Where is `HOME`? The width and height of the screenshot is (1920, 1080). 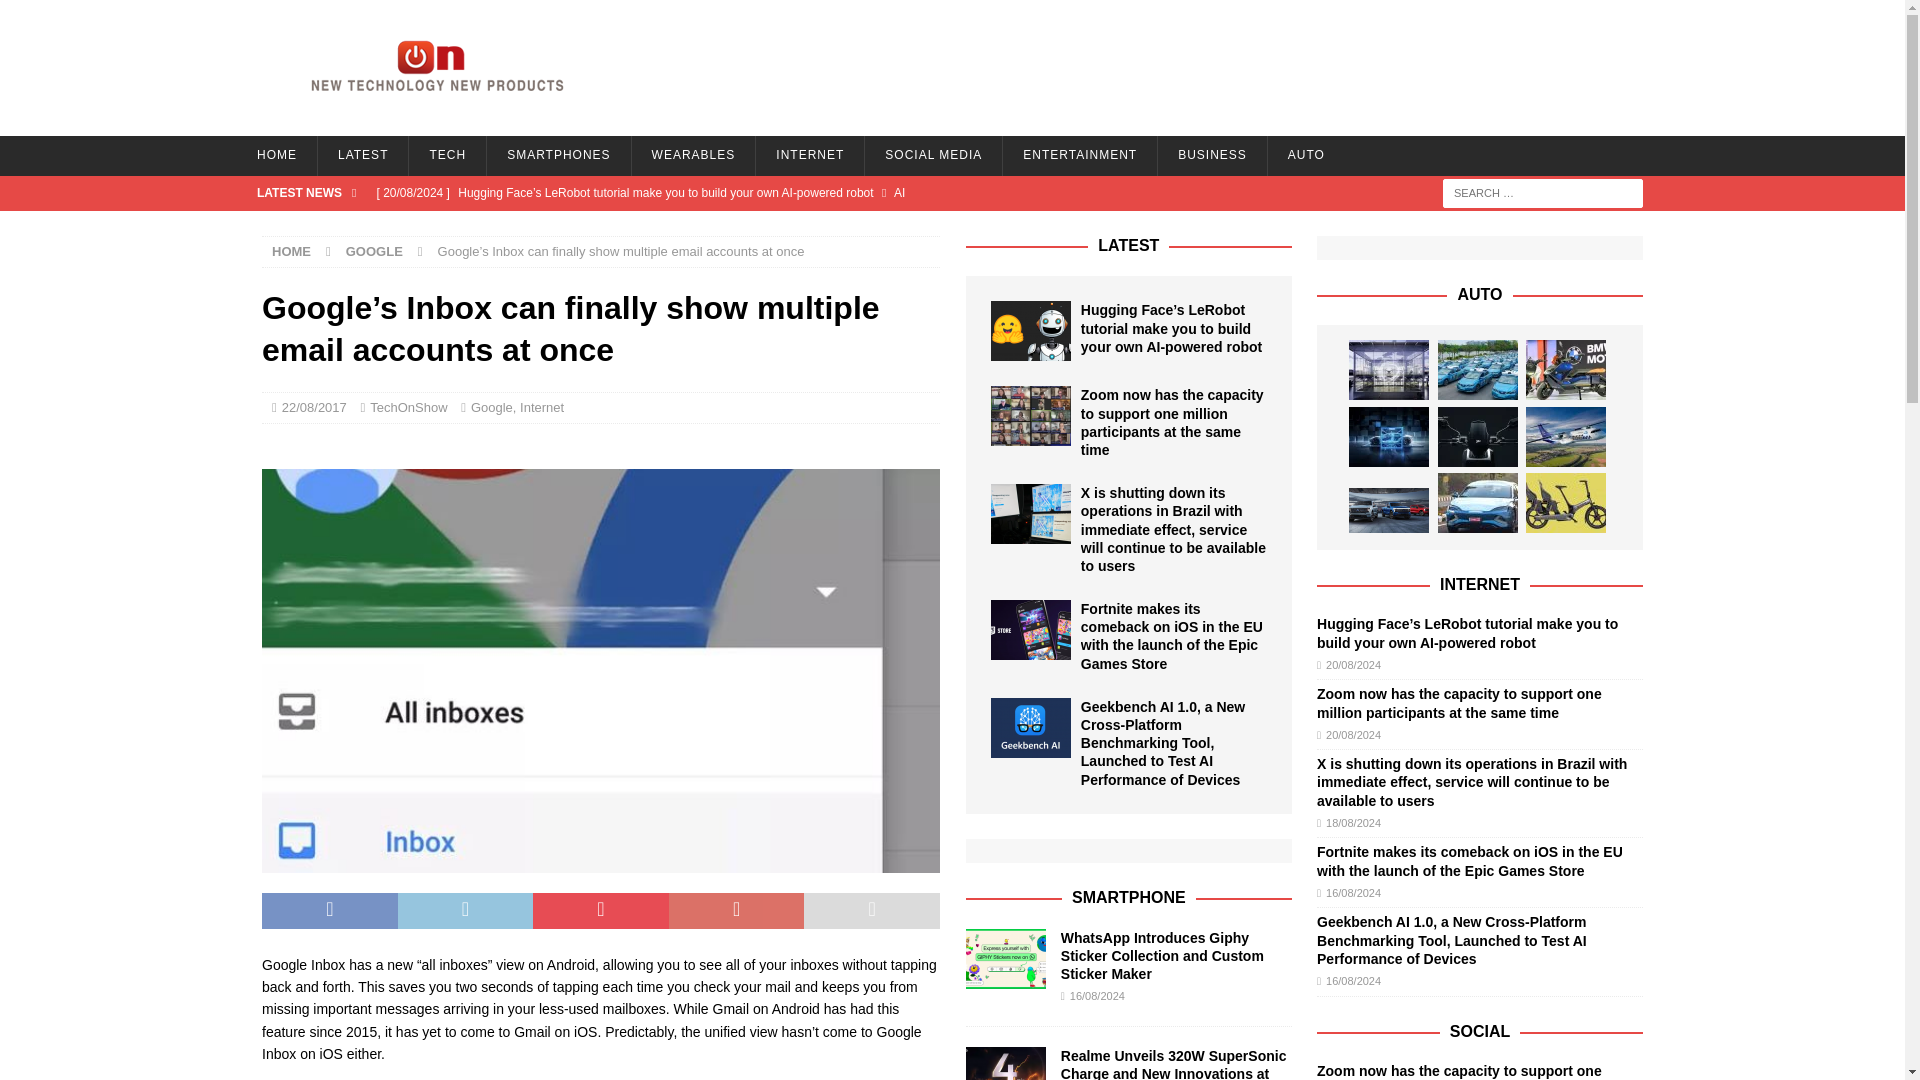 HOME is located at coordinates (276, 155).